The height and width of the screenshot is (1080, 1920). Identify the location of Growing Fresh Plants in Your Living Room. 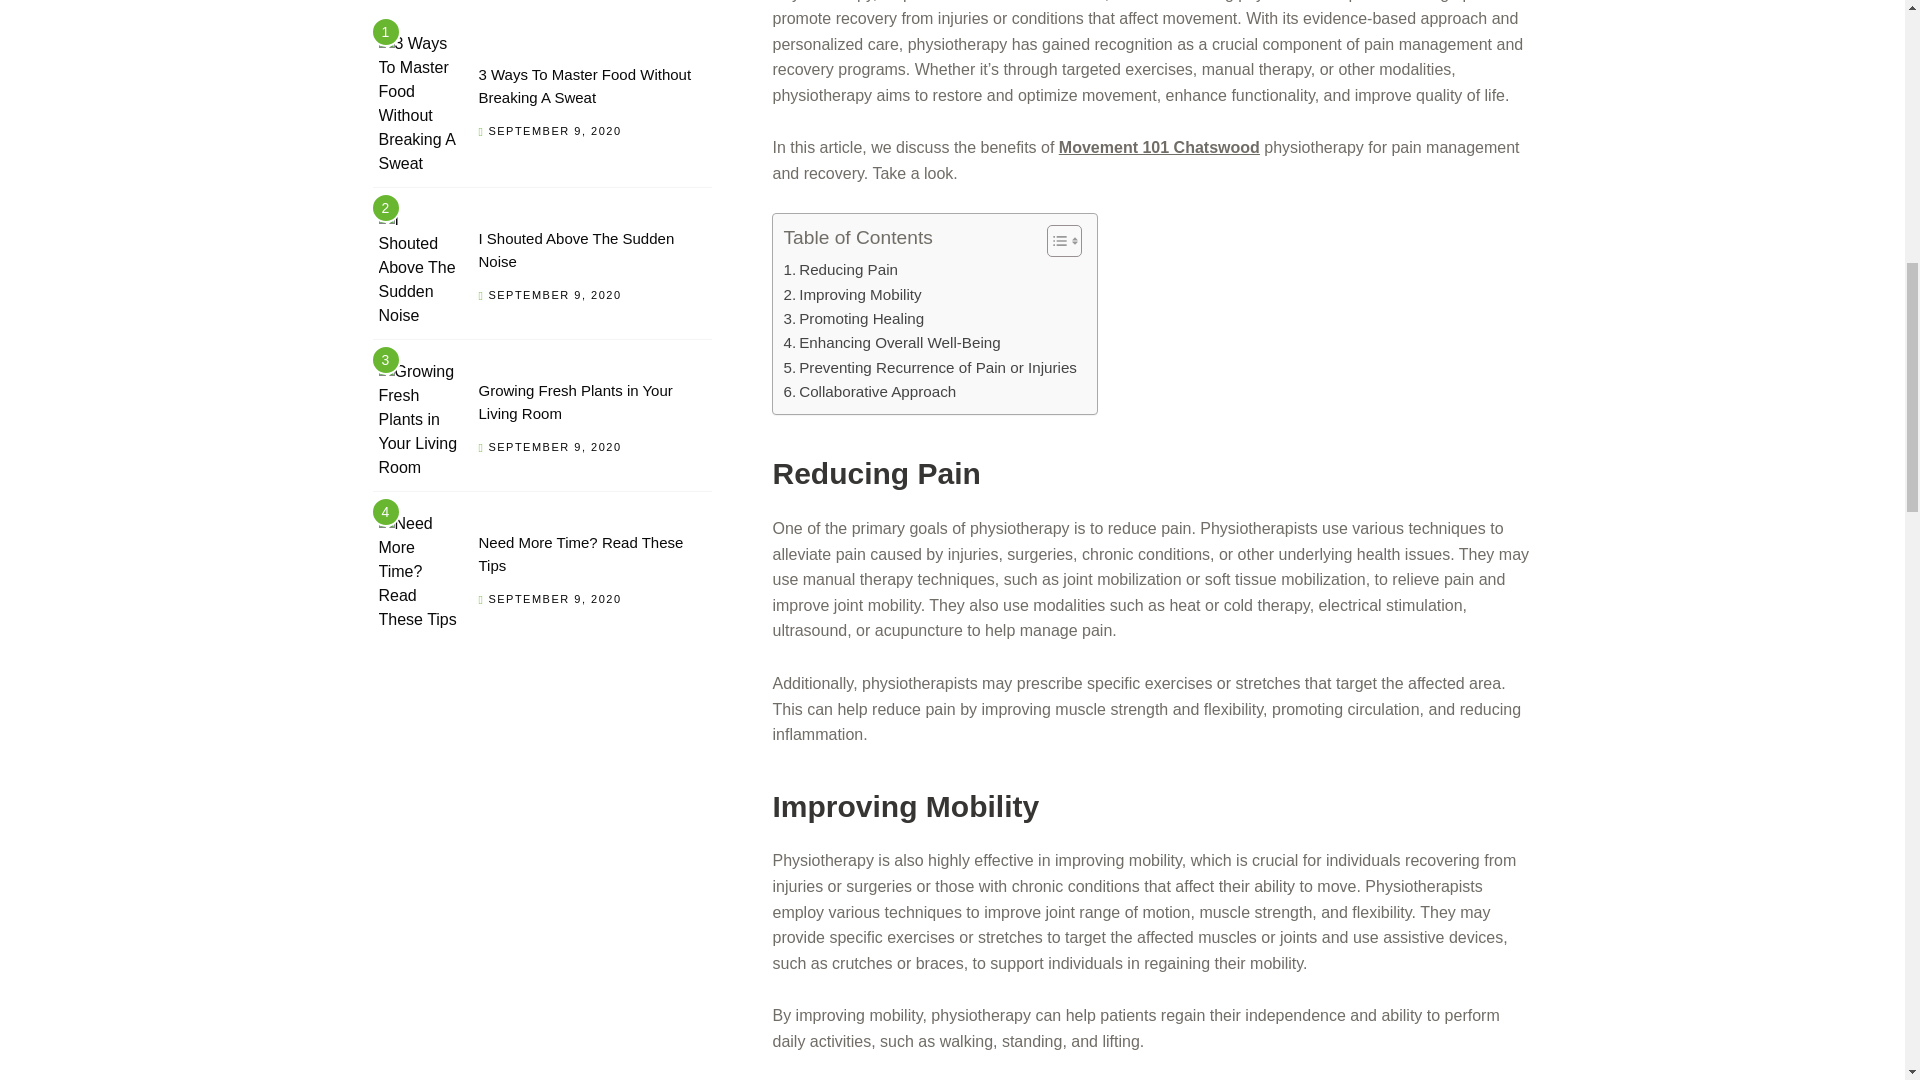
(575, 402).